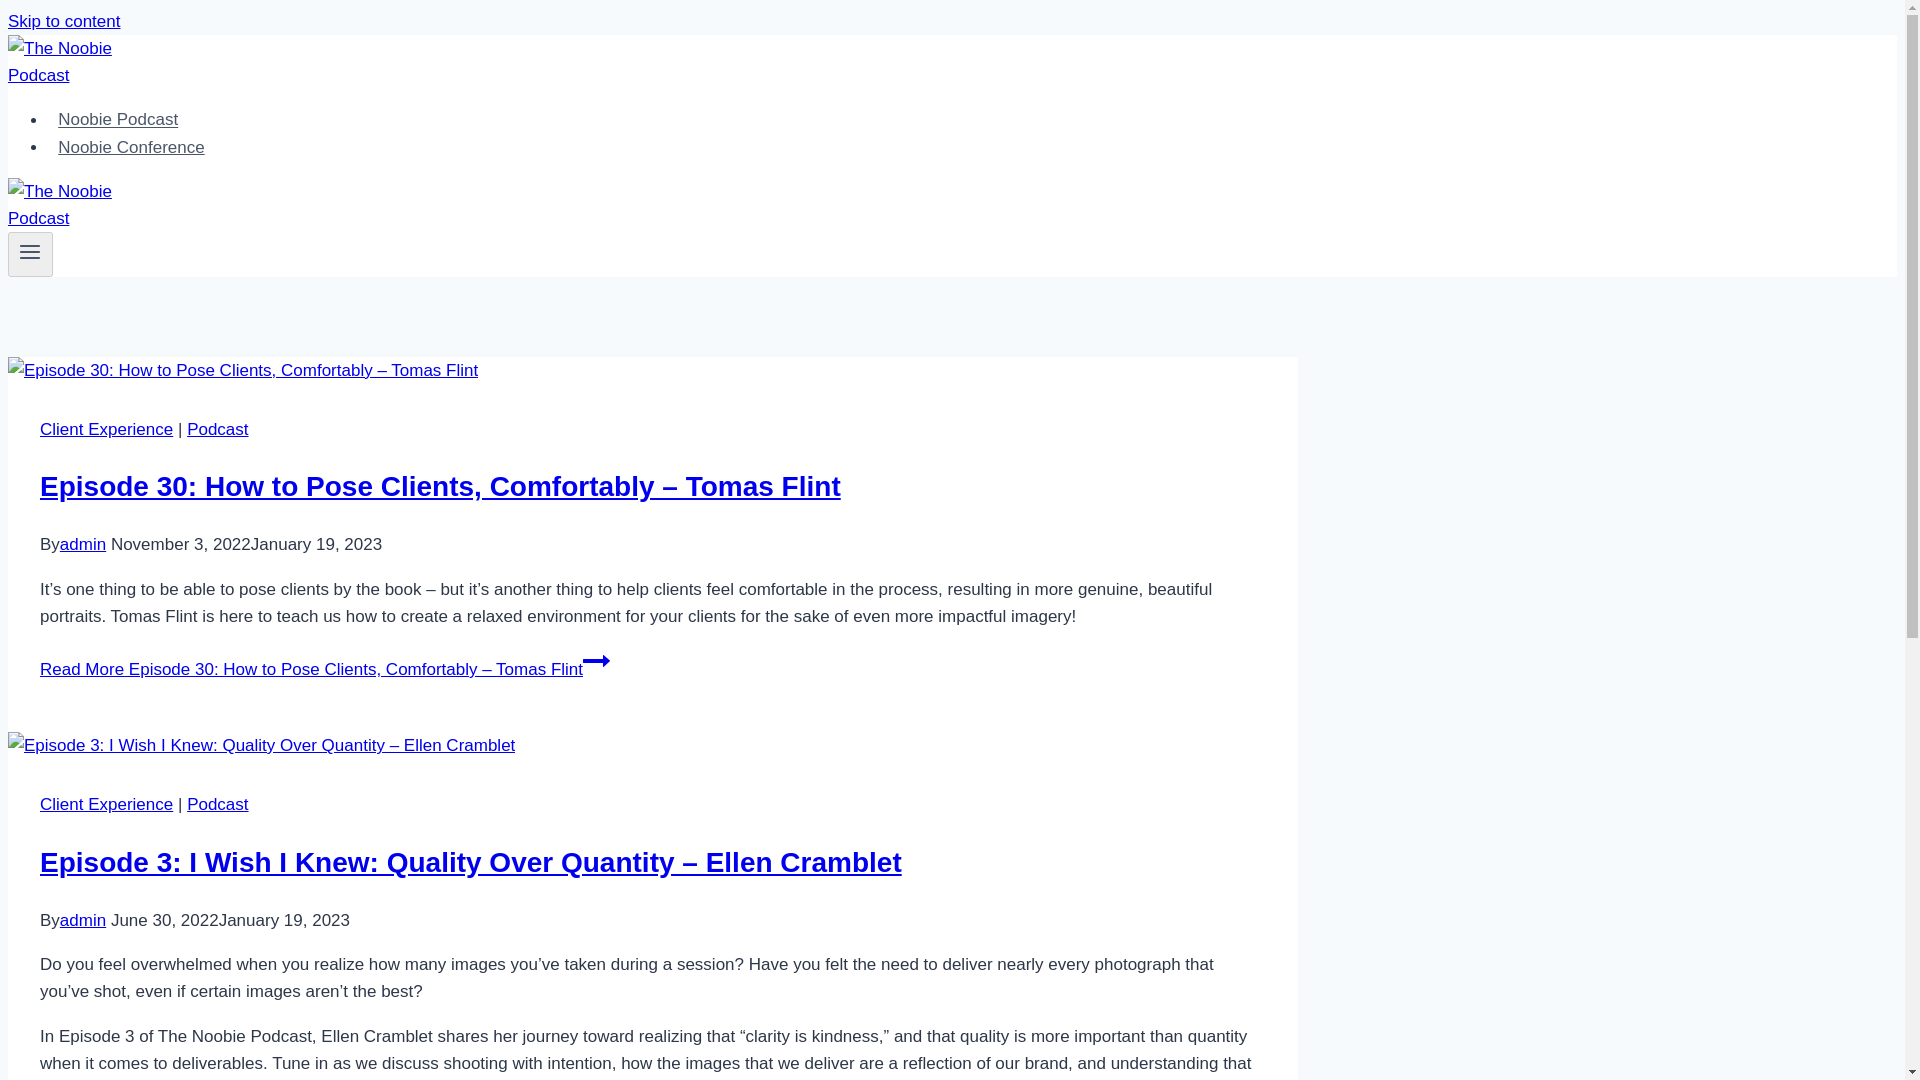 This screenshot has width=1920, height=1080. What do you see at coordinates (106, 429) in the screenshot?
I see `Client Experience` at bounding box center [106, 429].